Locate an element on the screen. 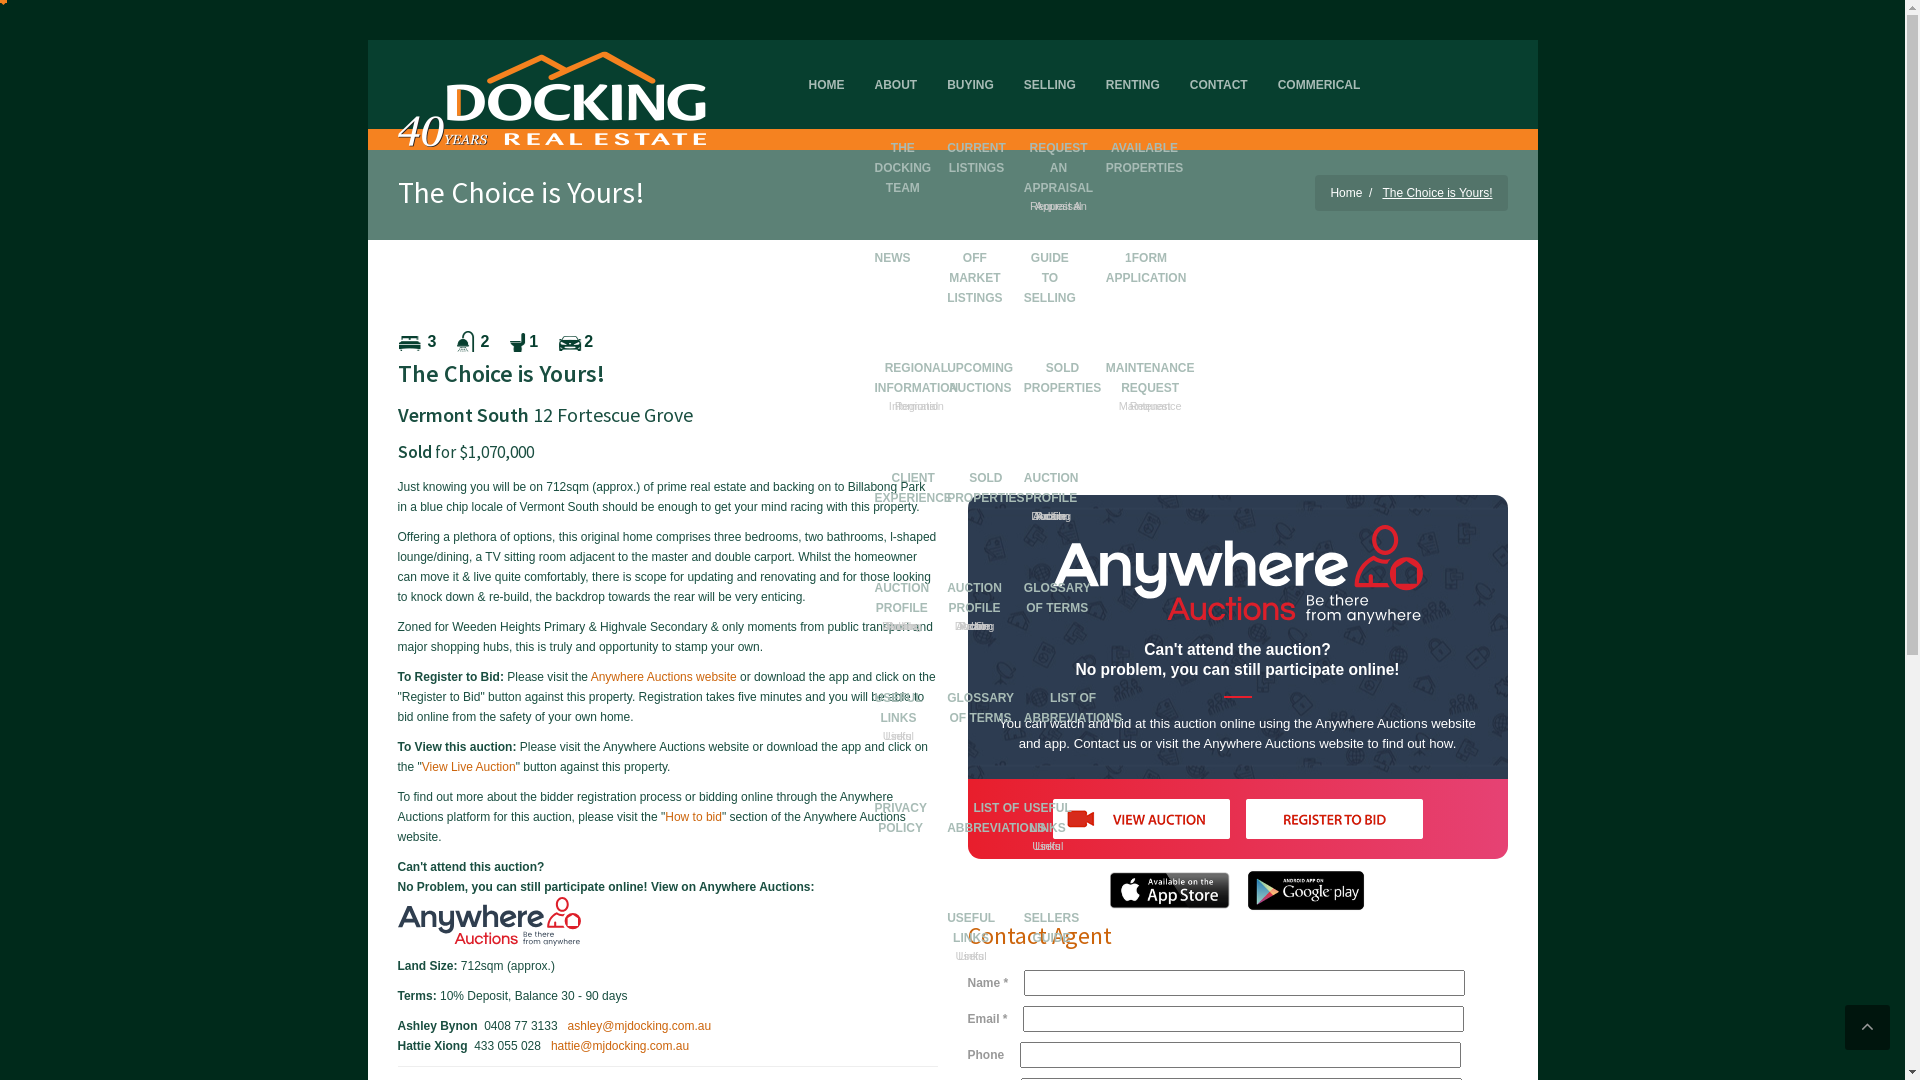  GUIDE TO SELLING is located at coordinates (1050, 260).